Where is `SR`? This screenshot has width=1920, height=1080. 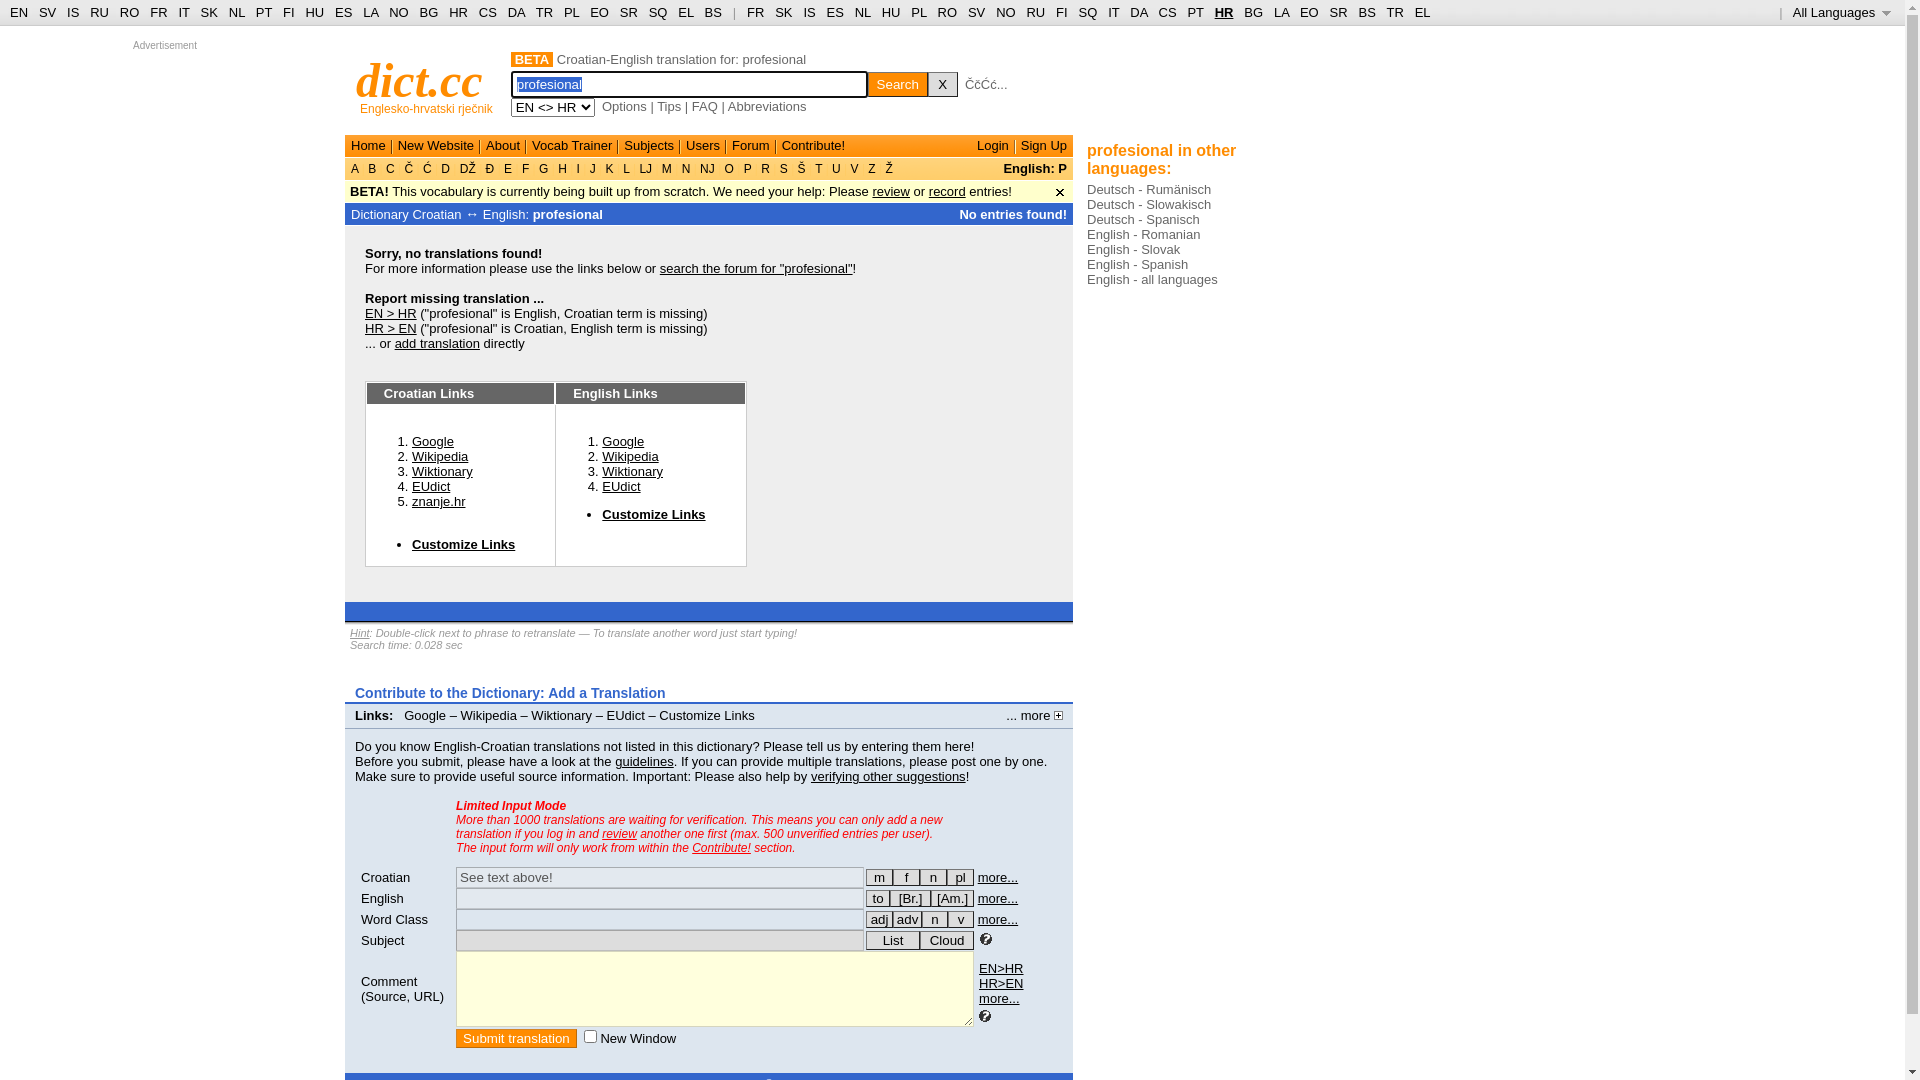 SR is located at coordinates (1339, 12).